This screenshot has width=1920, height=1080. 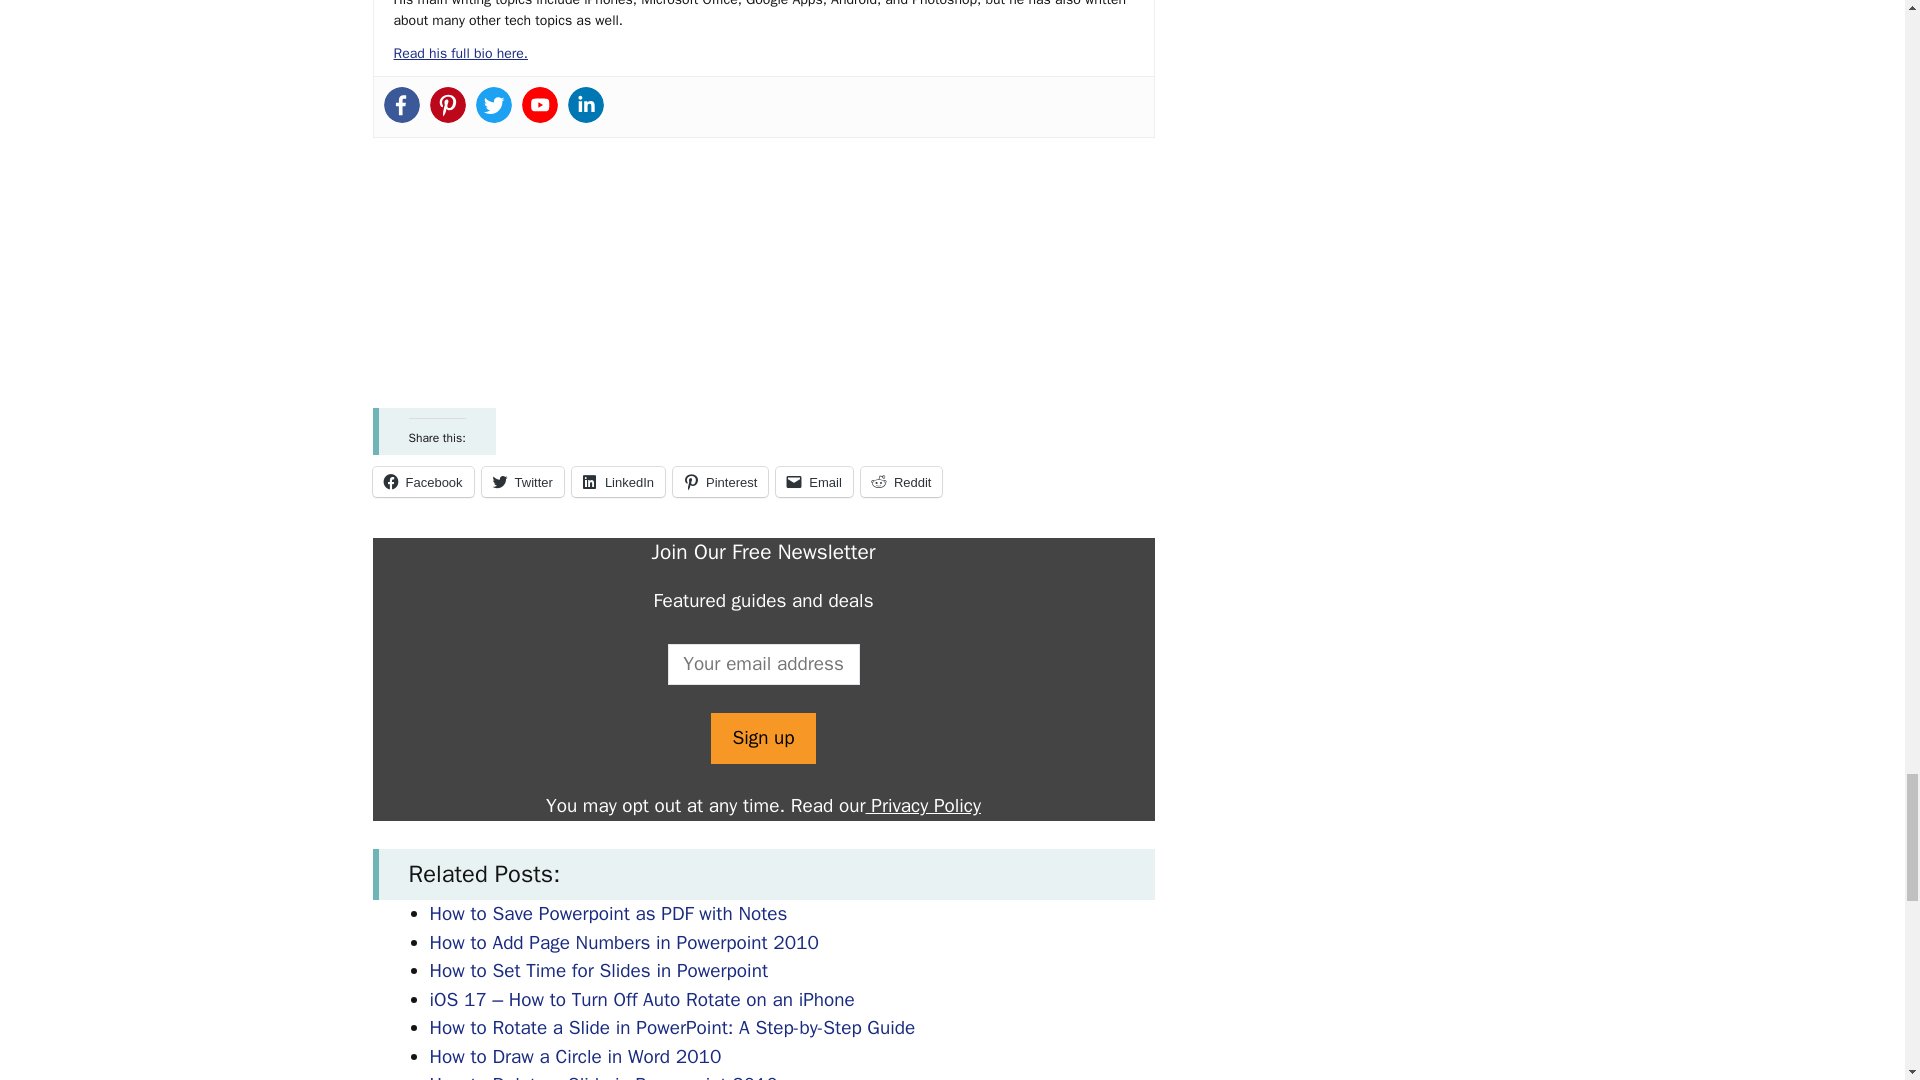 What do you see at coordinates (422, 481) in the screenshot?
I see `Facebook` at bounding box center [422, 481].